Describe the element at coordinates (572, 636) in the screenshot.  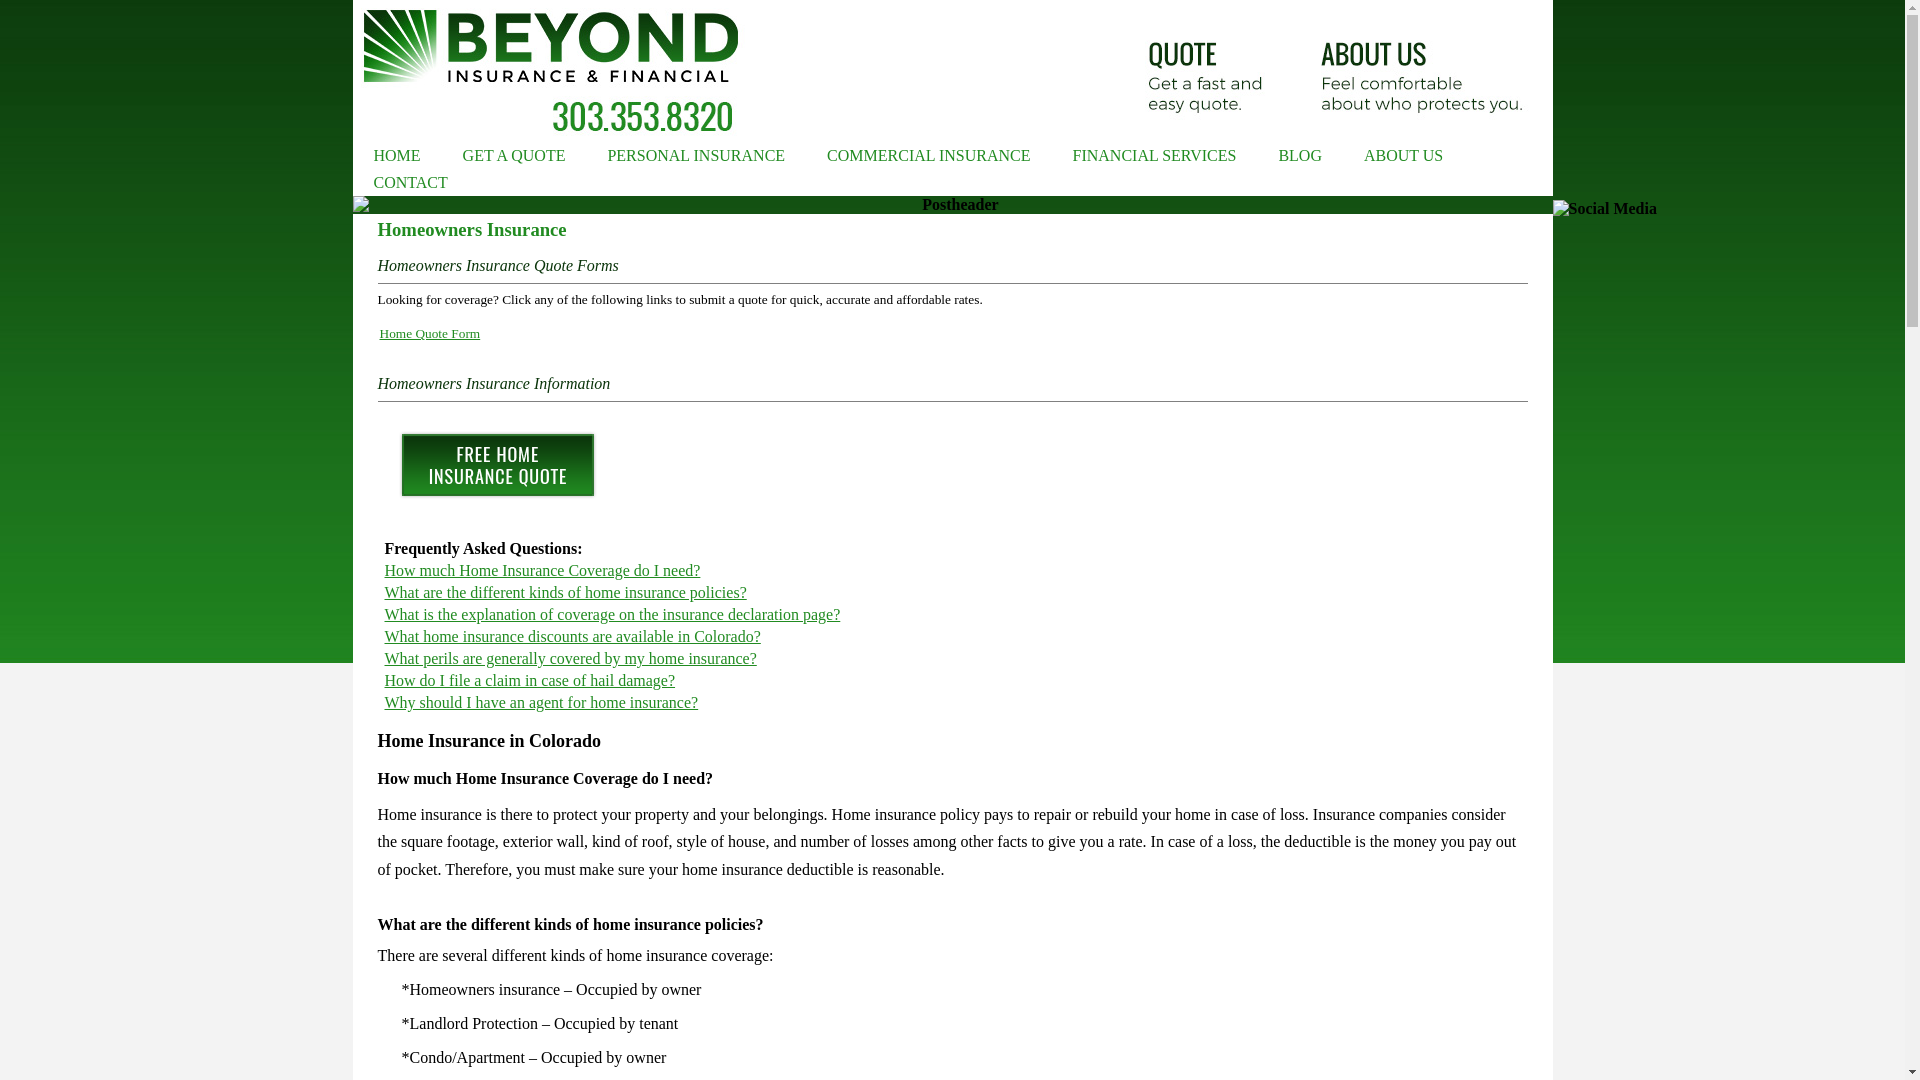
I see `What home insurance discounts are available in Colorado?` at that location.